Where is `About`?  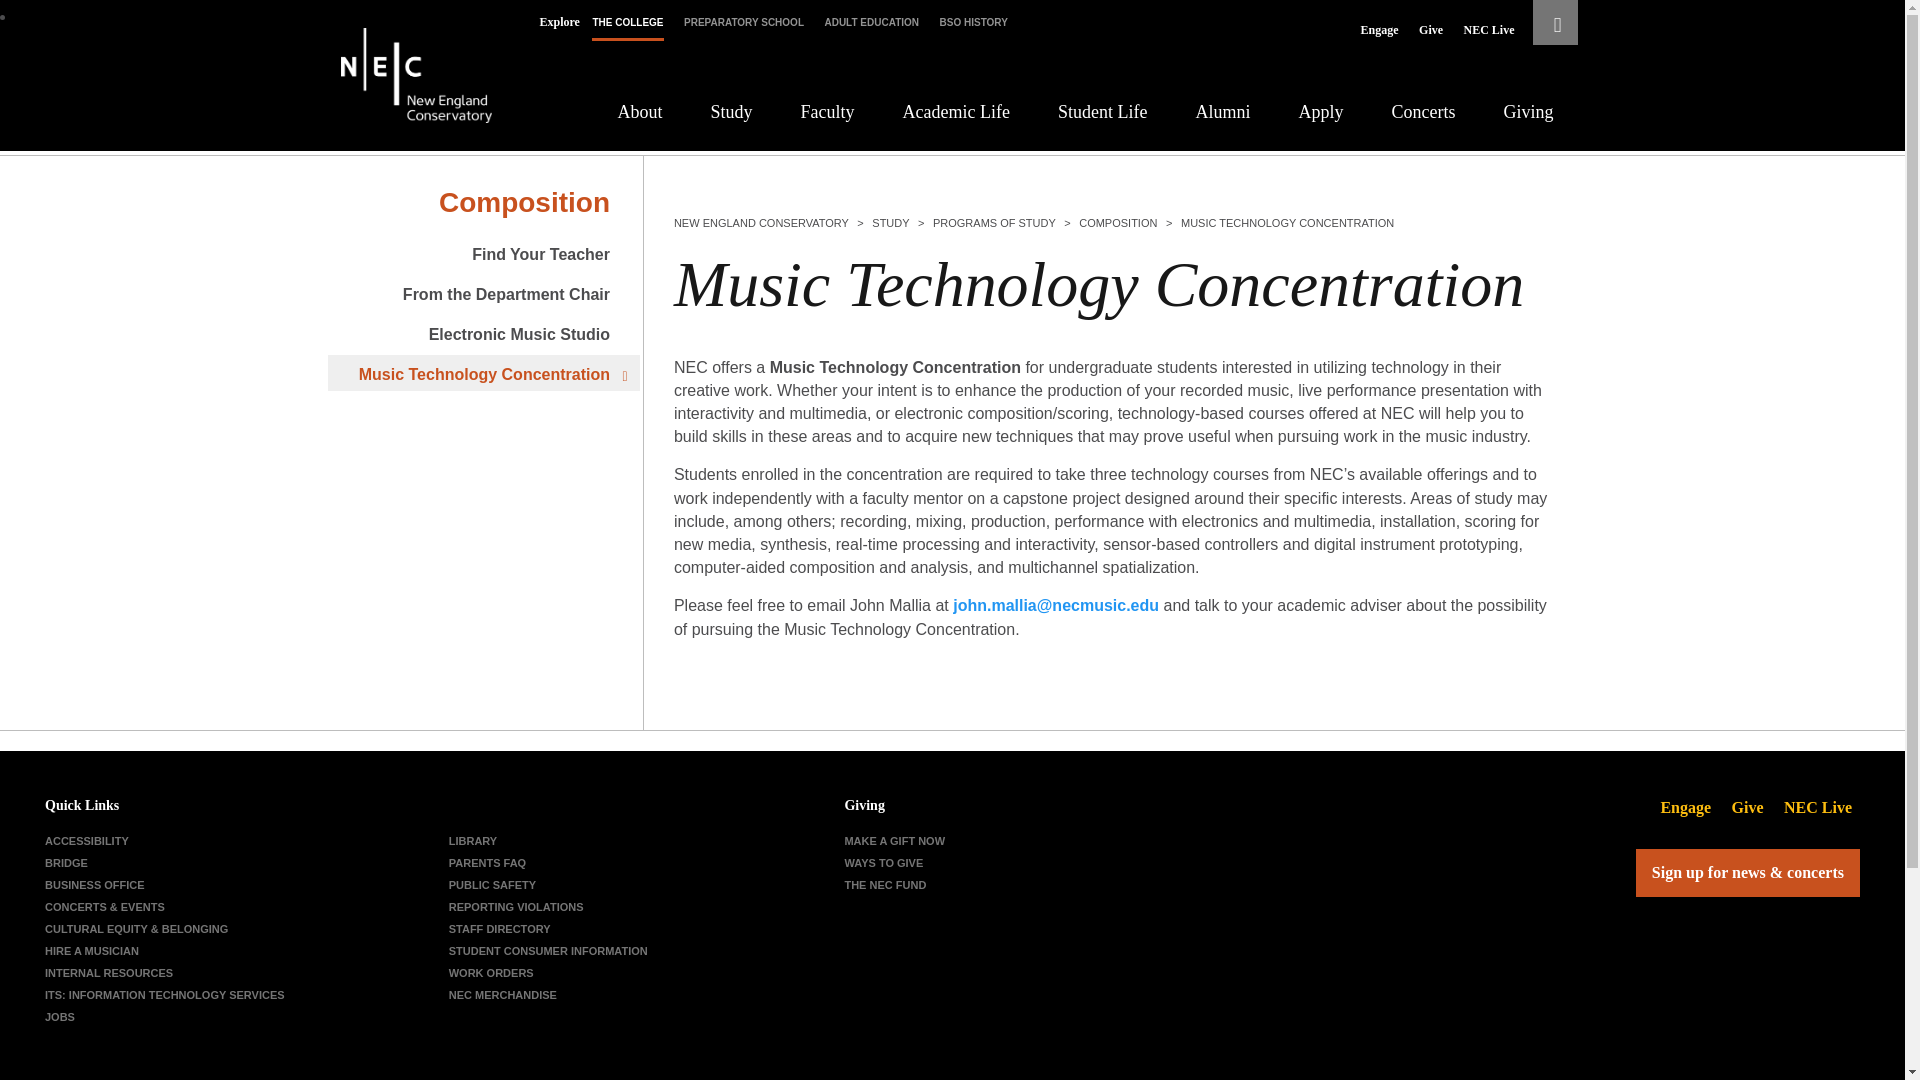 About is located at coordinates (640, 112).